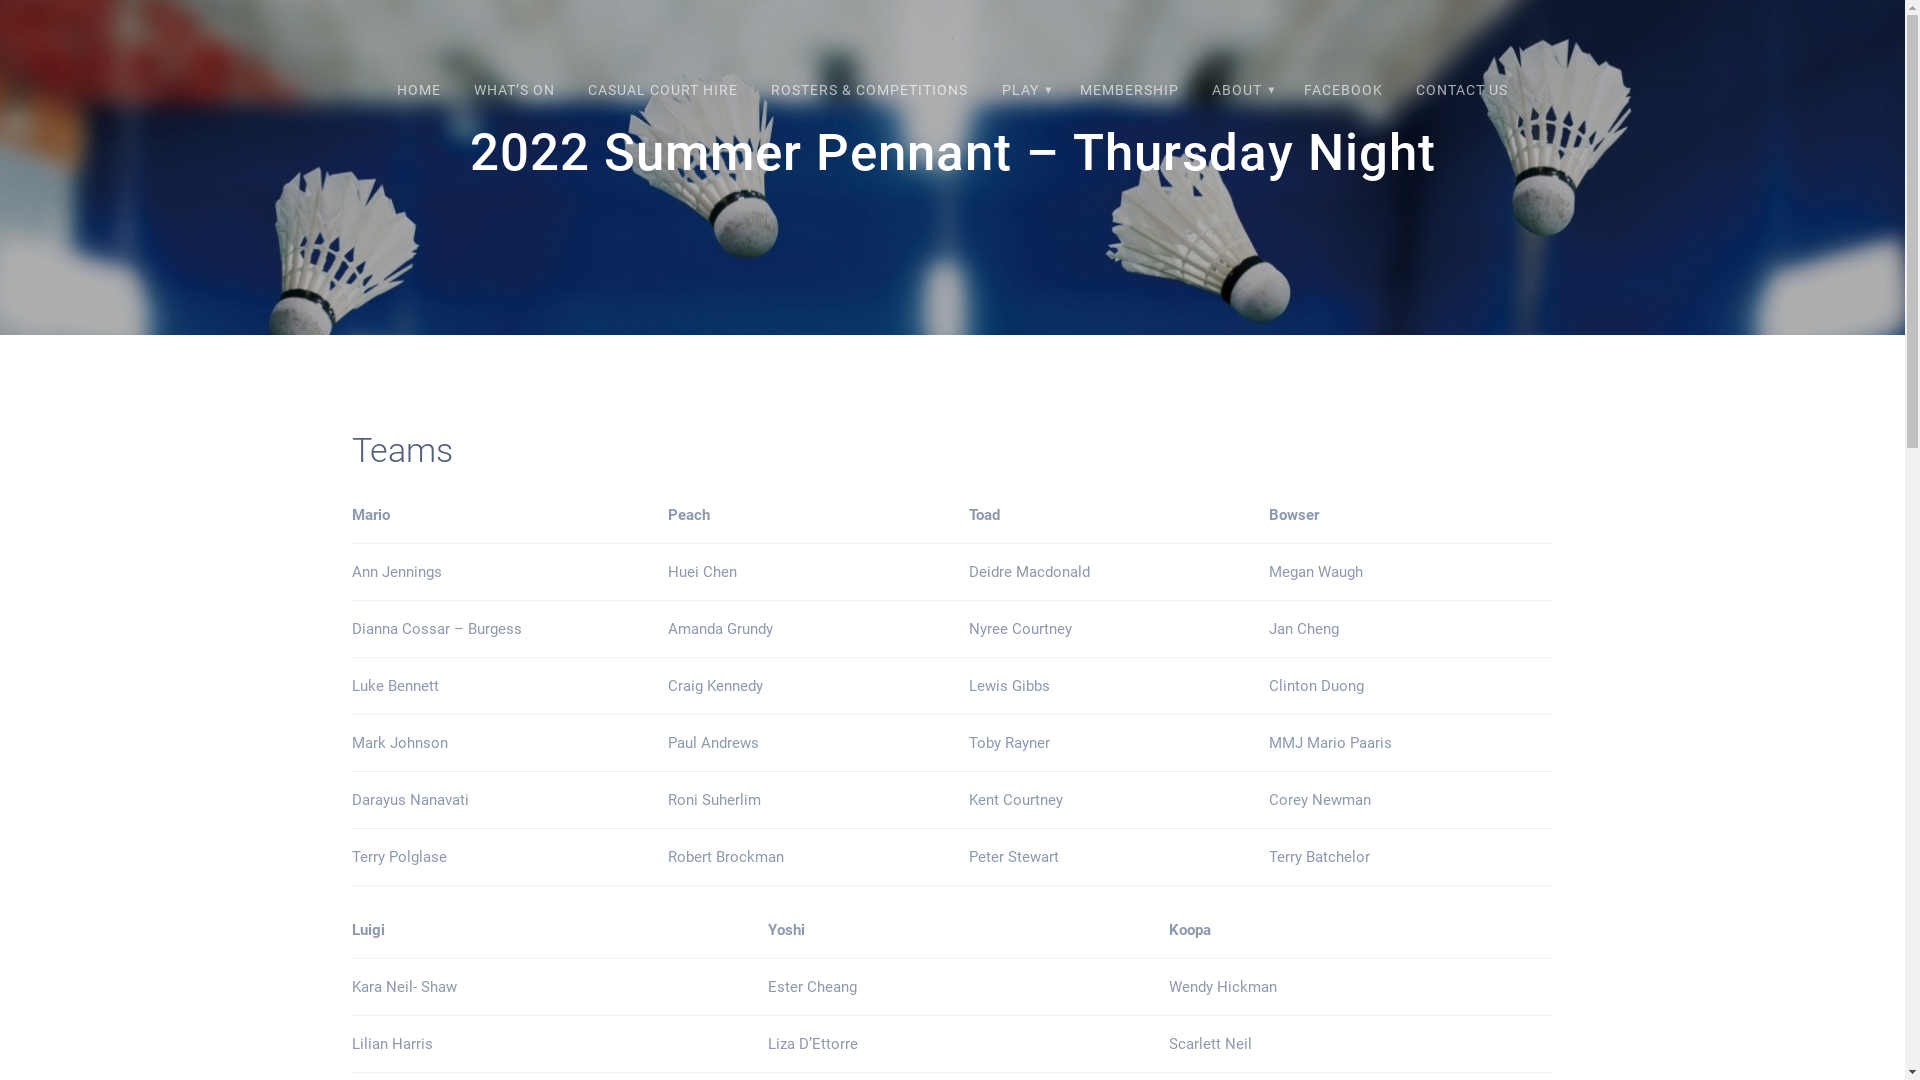 Image resolution: width=1920 pixels, height=1080 pixels. I want to click on ROSTERS & COMPETITIONS, so click(870, 90).